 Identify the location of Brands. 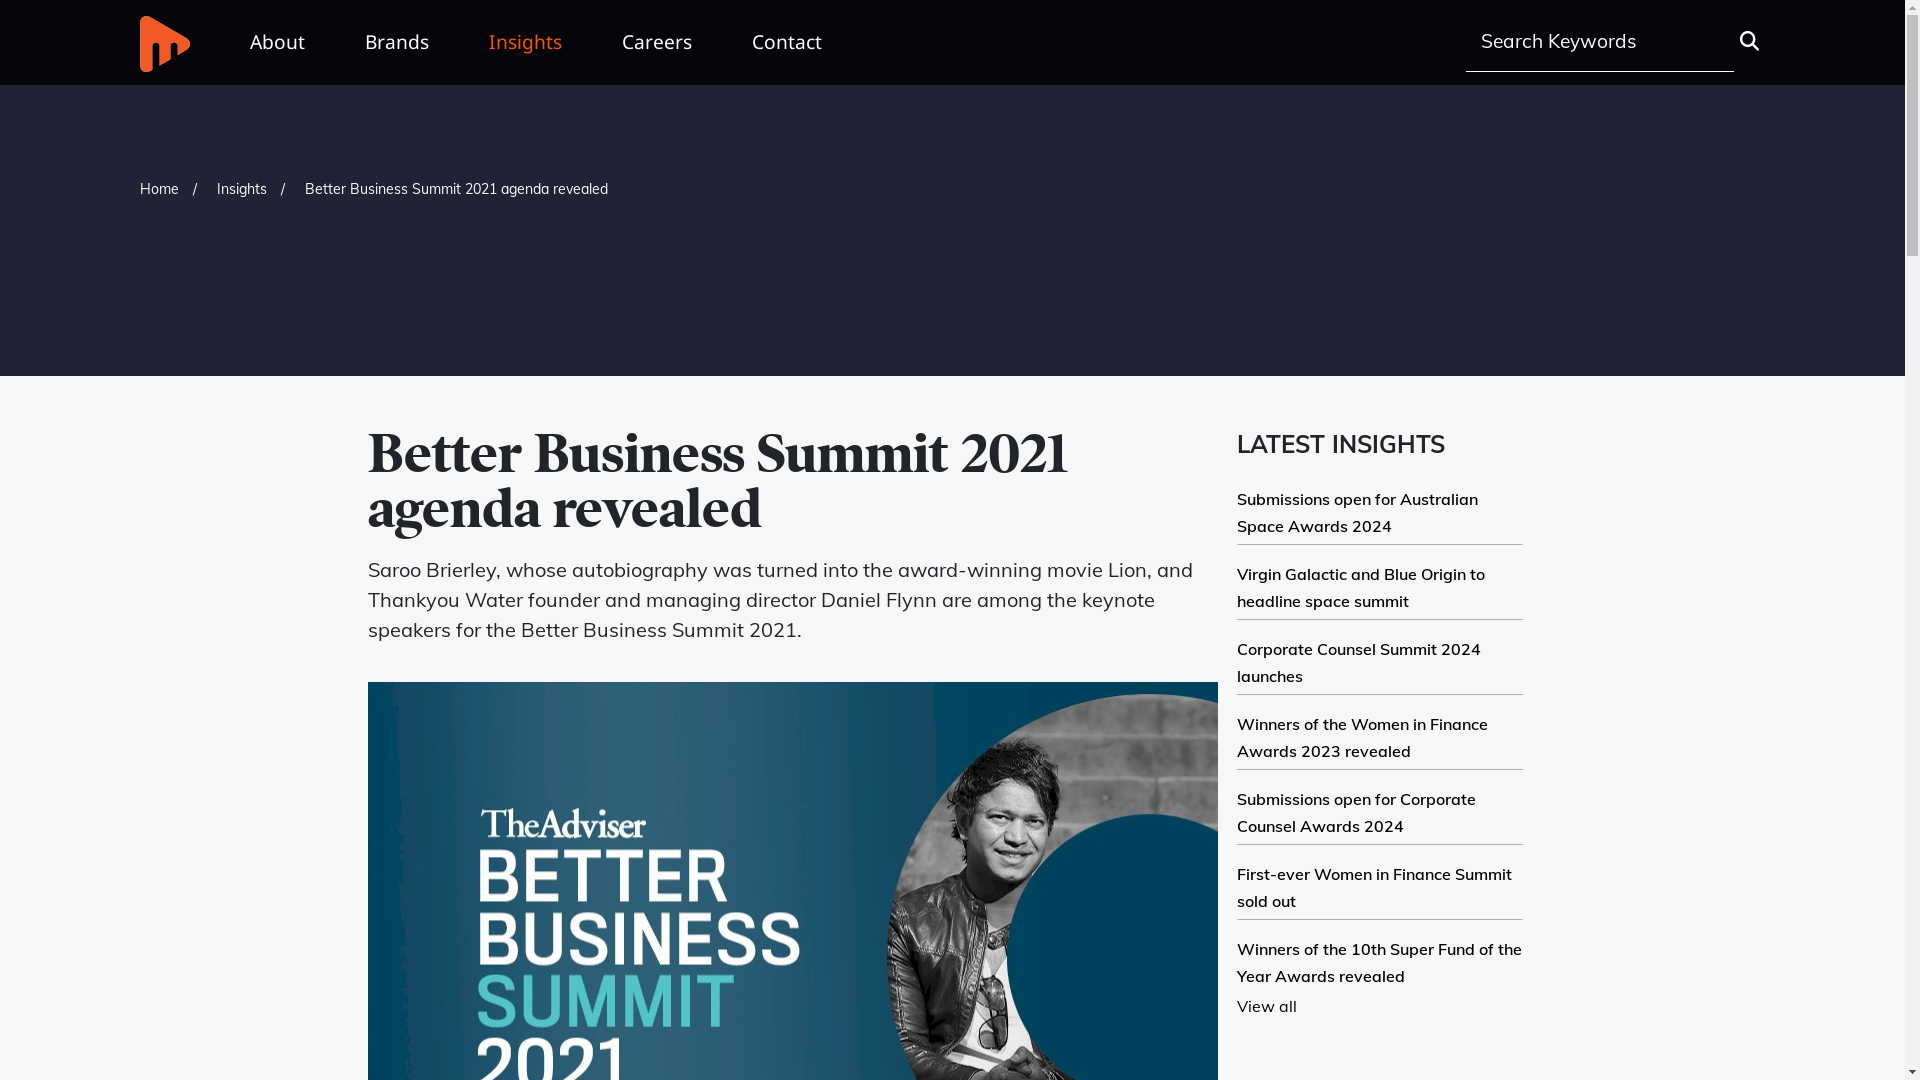
(397, 42).